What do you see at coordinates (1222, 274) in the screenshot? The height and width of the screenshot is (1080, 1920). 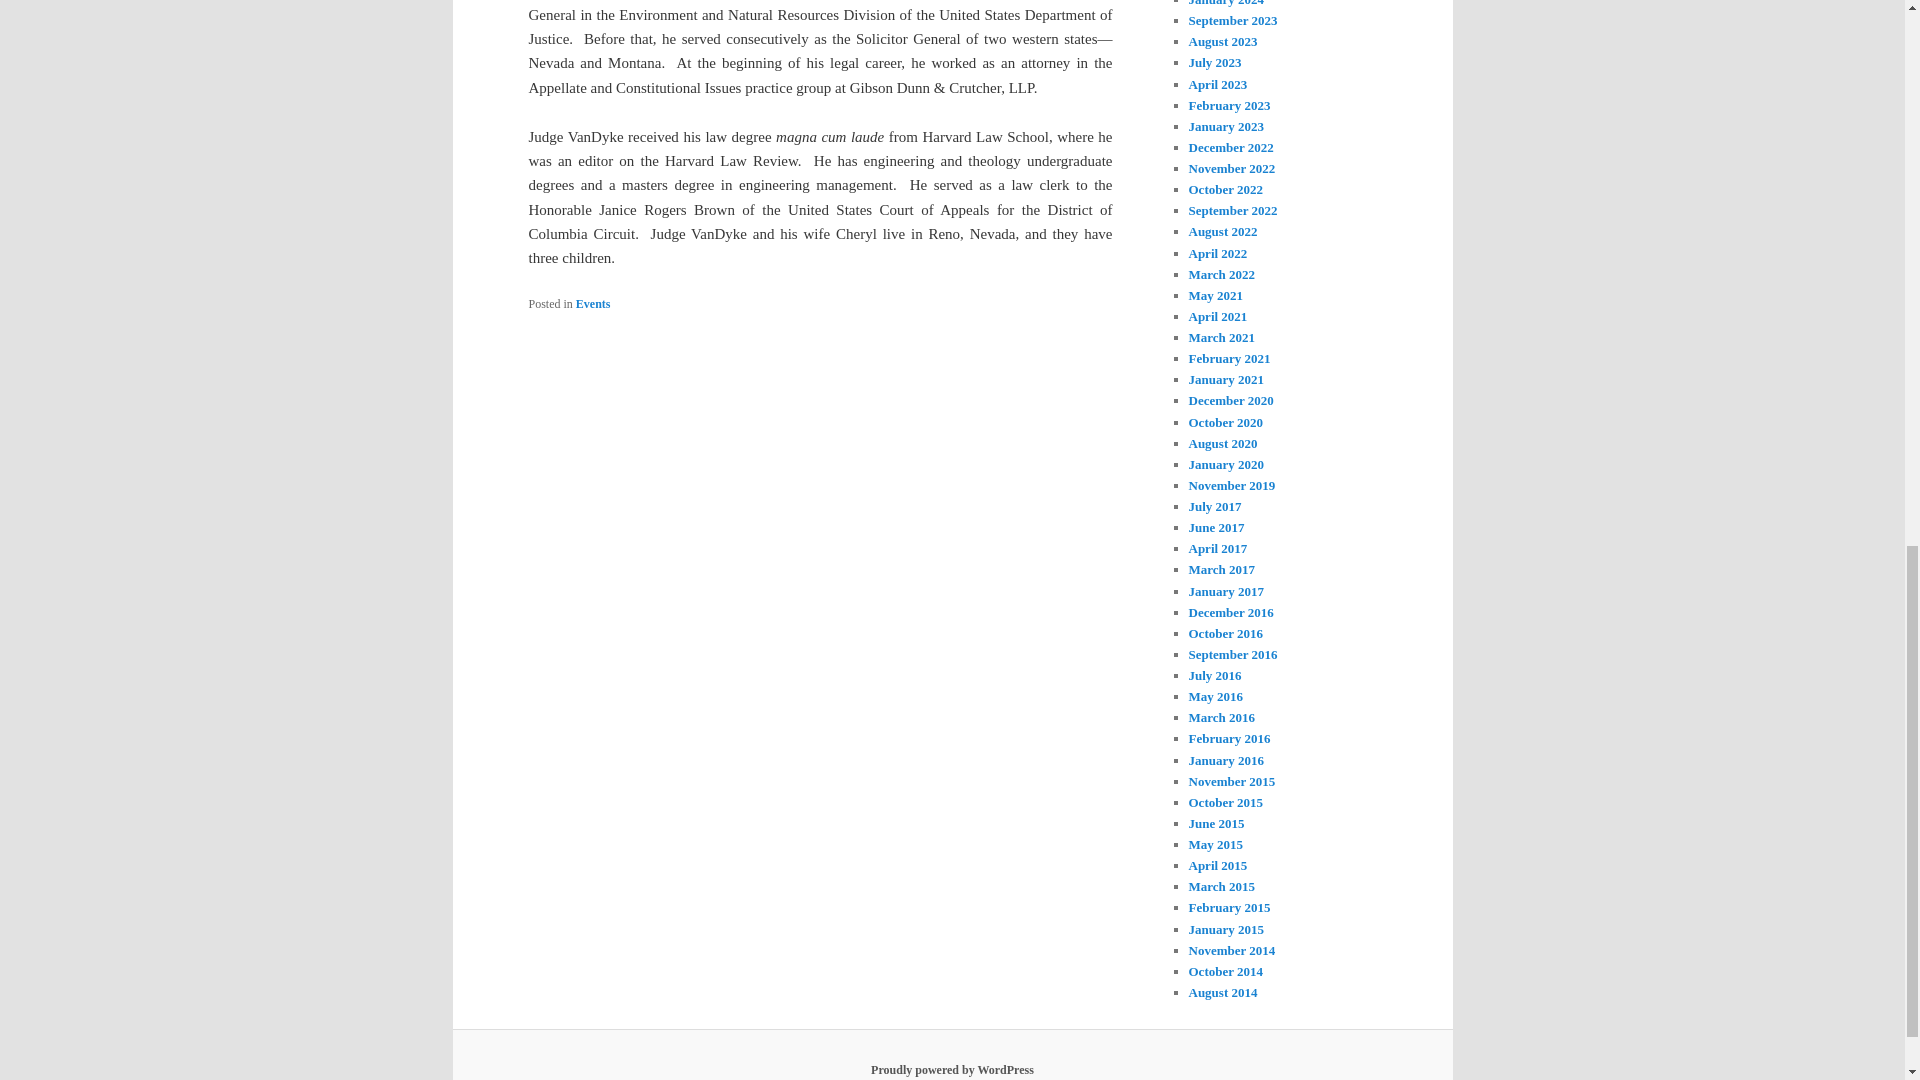 I see `March 2022` at bounding box center [1222, 274].